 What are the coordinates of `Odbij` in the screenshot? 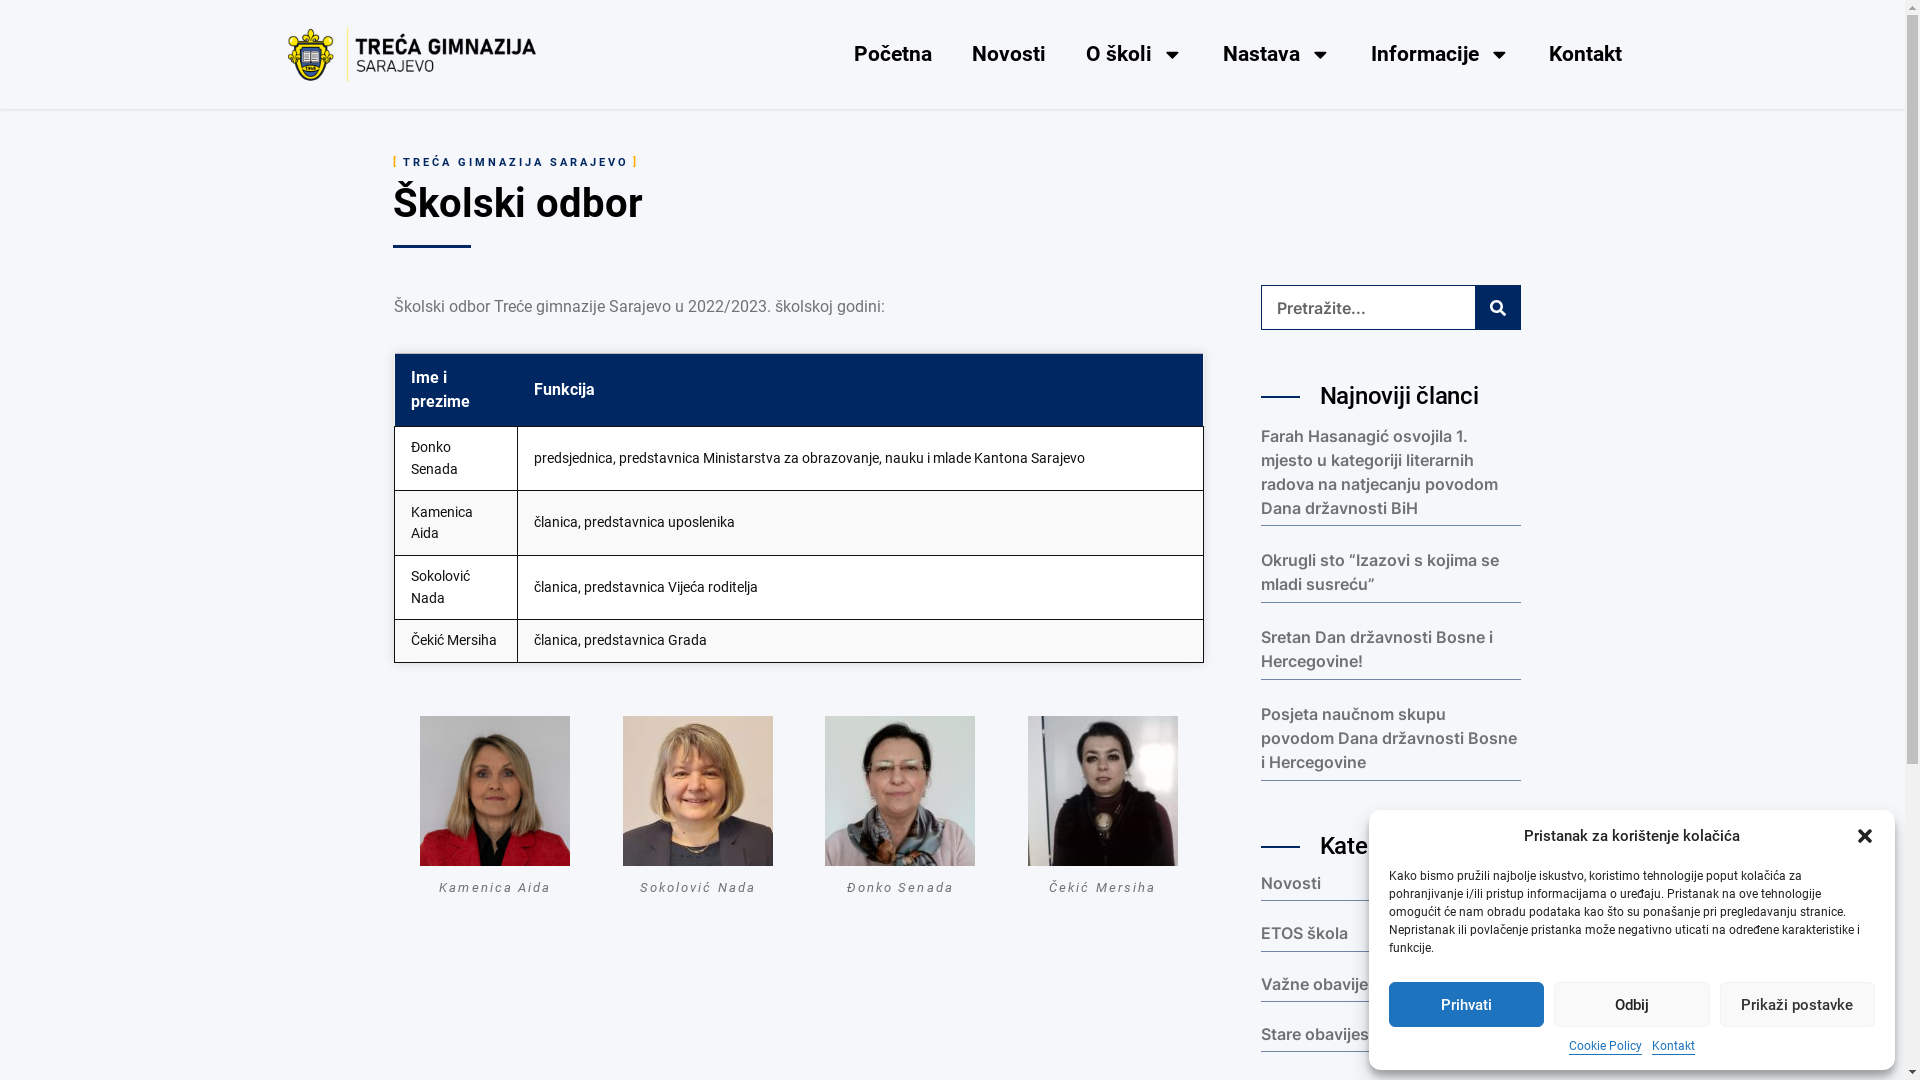 It's located at (1632, 1004).